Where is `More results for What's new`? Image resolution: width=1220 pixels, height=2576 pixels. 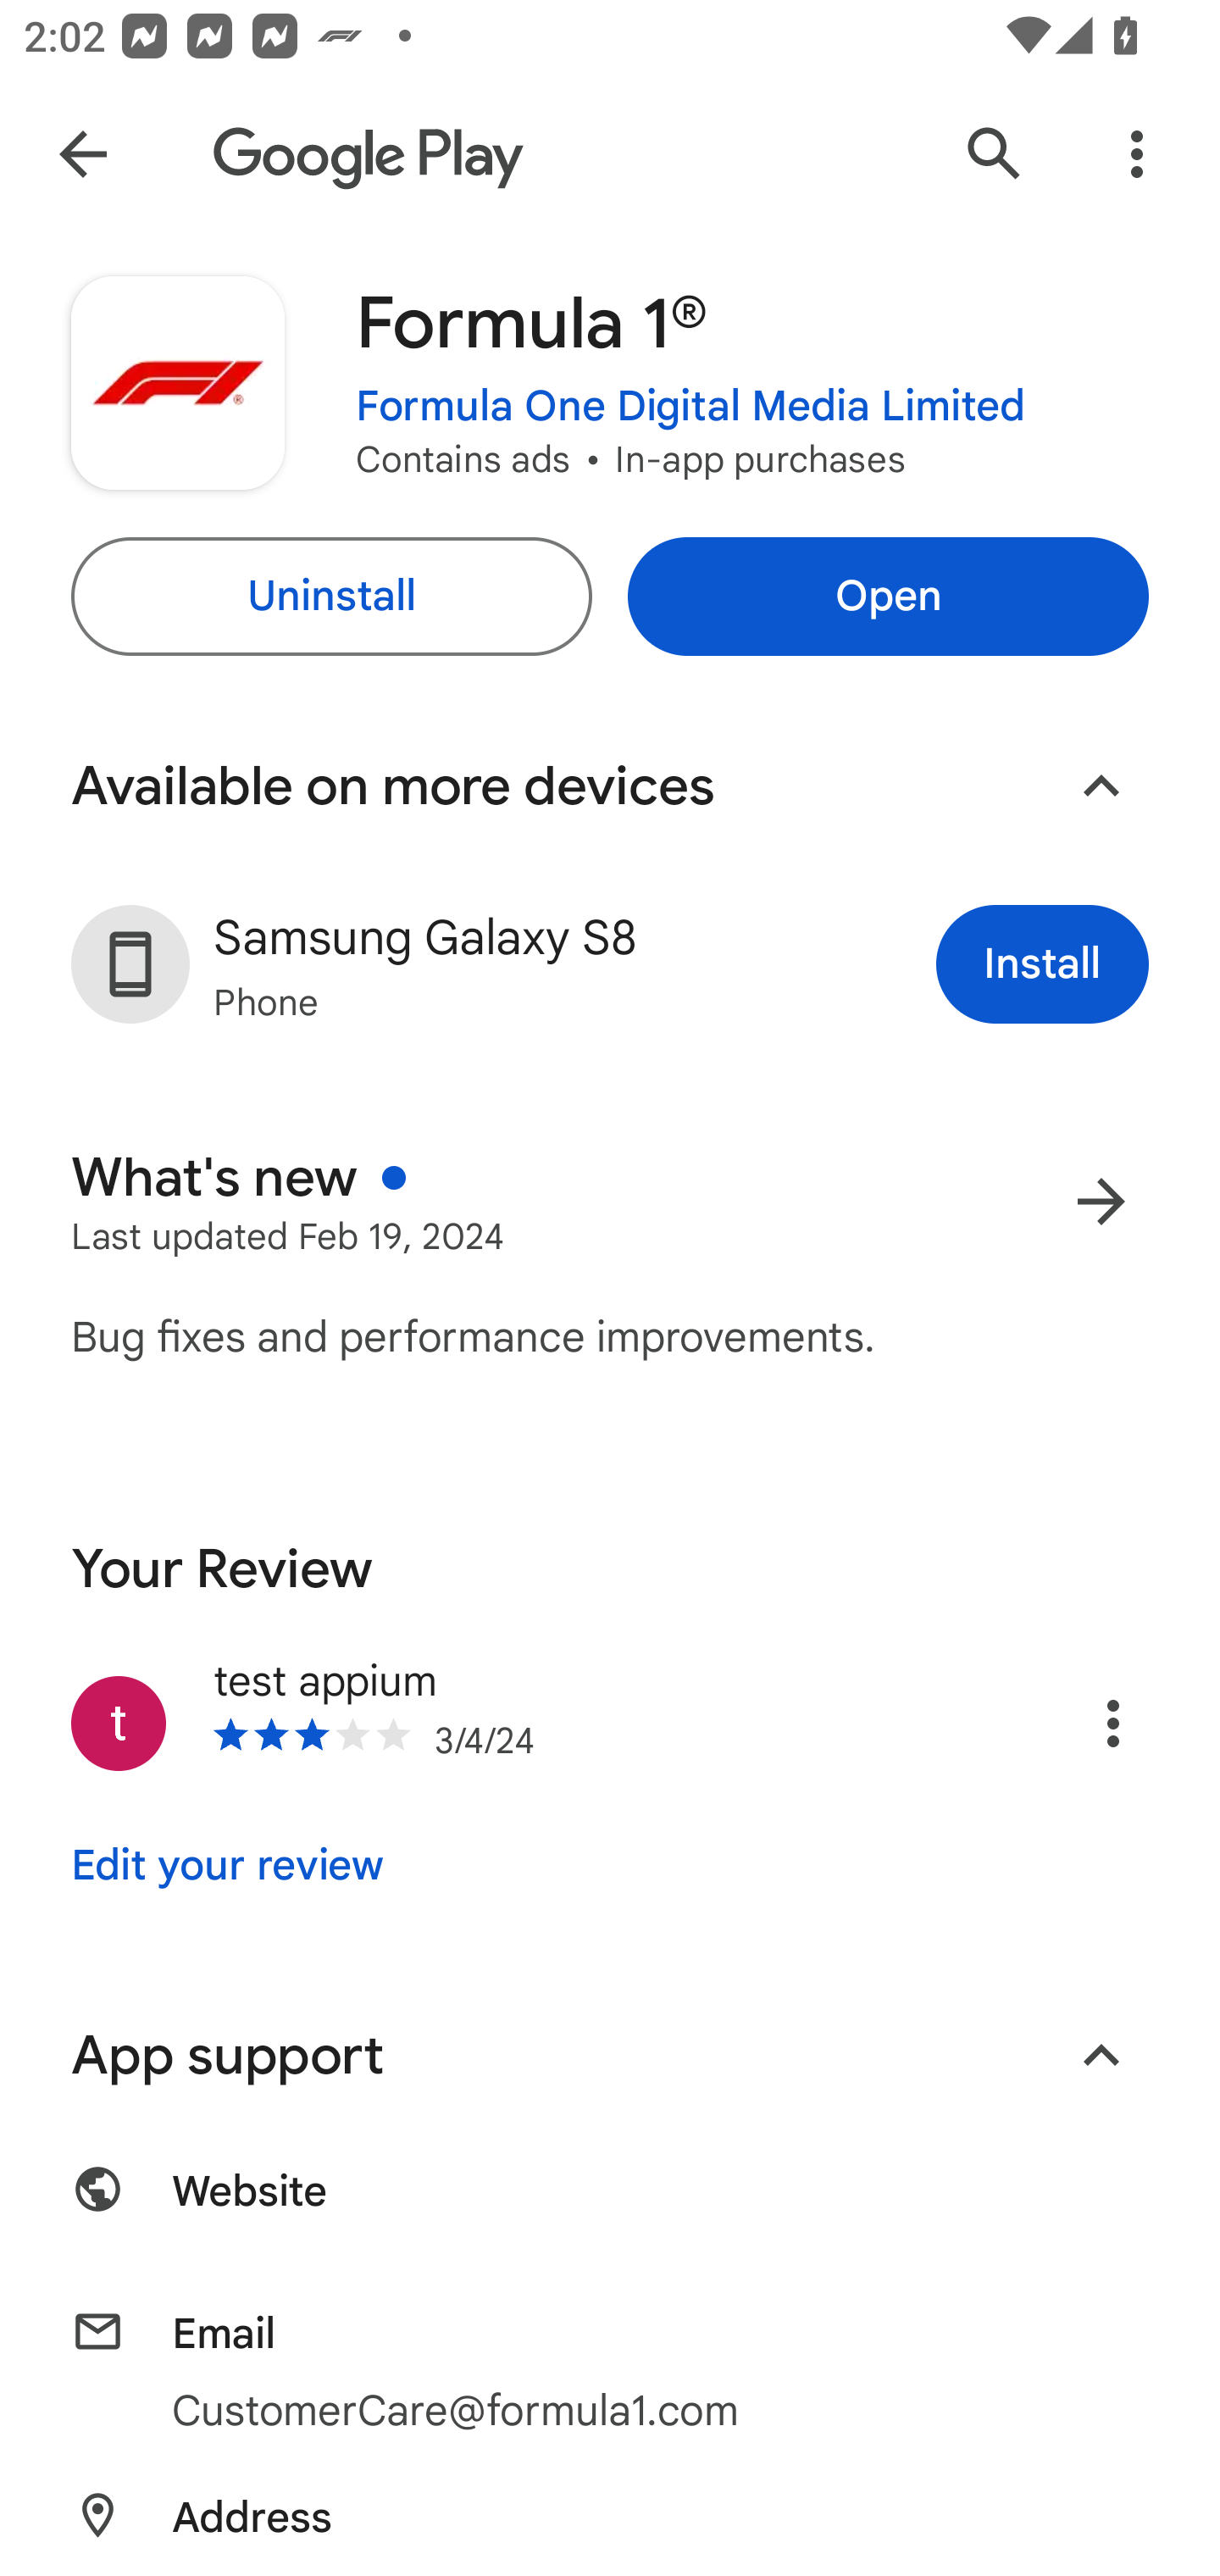
More results for What's new is located at coordinates (1101, 1202).